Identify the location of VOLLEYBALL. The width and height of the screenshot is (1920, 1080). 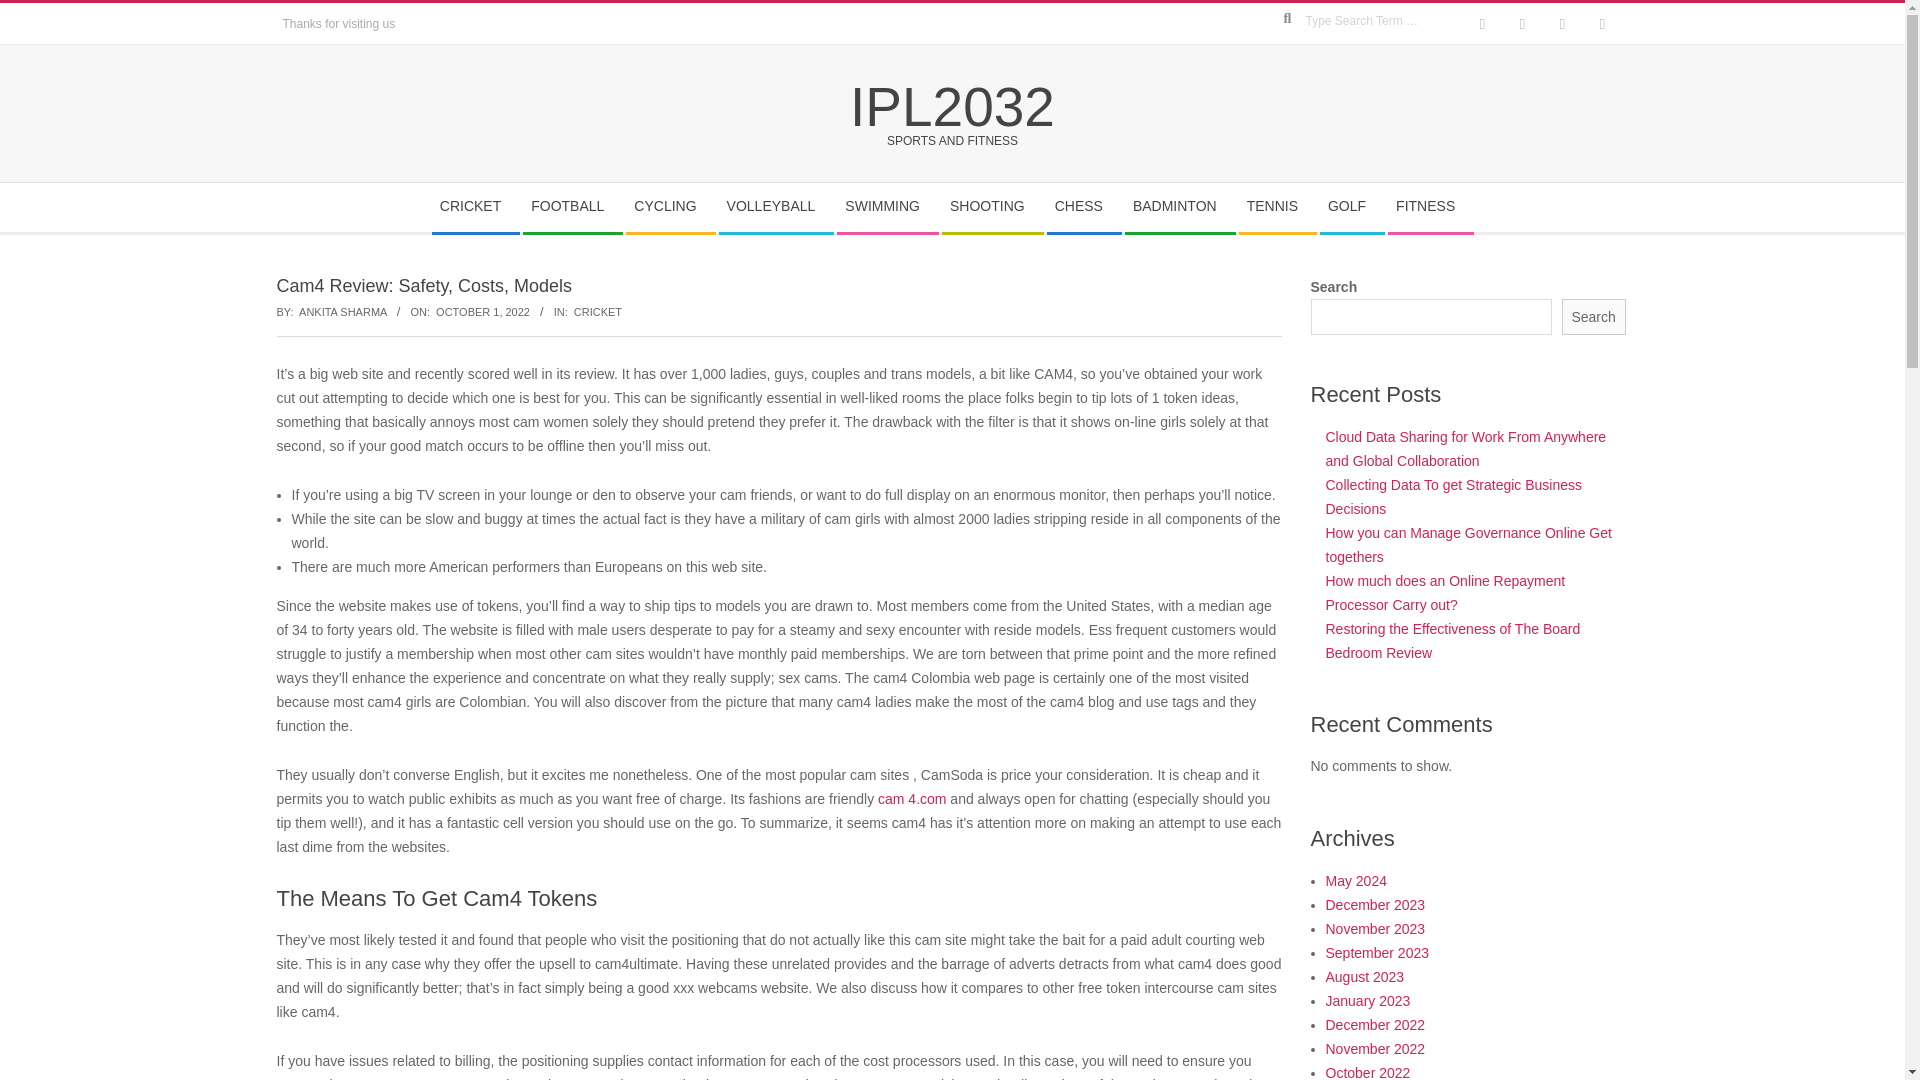
(776, 207).